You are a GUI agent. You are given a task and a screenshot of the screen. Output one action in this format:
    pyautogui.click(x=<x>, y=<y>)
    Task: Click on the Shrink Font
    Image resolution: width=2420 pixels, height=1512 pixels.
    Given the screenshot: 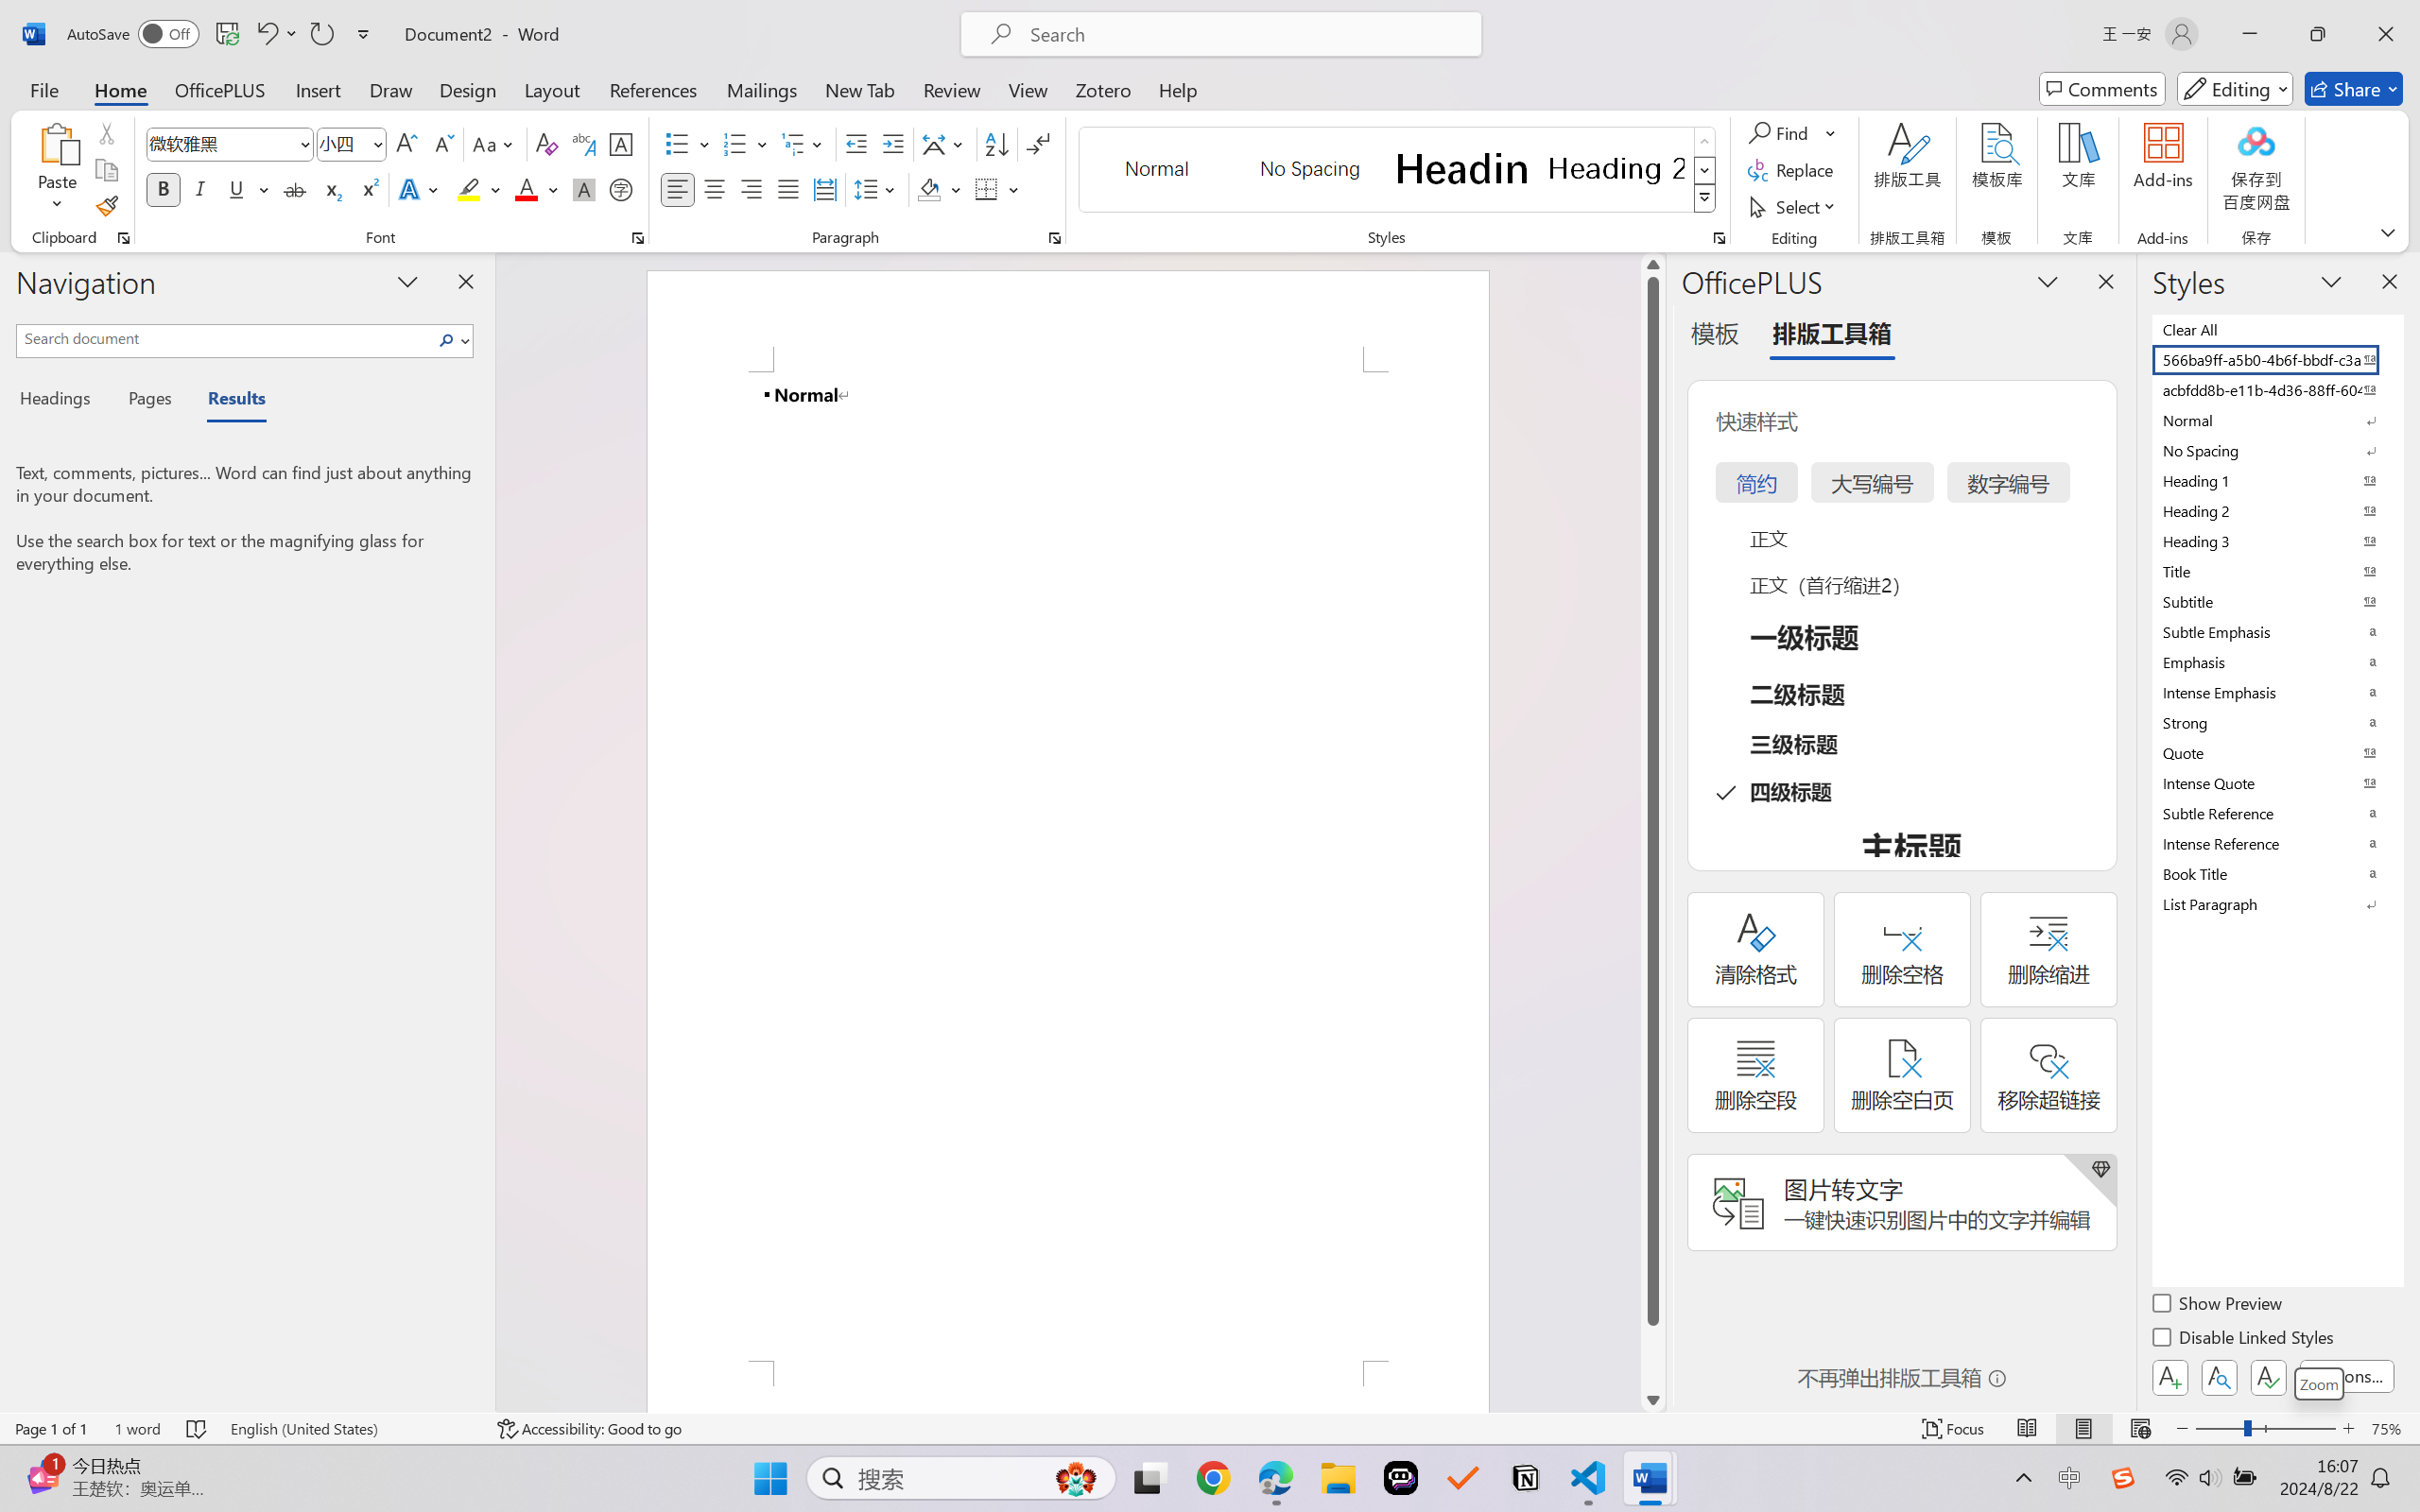 What is the action you would take?
    pyautogui.click(x=442, y=144)
    